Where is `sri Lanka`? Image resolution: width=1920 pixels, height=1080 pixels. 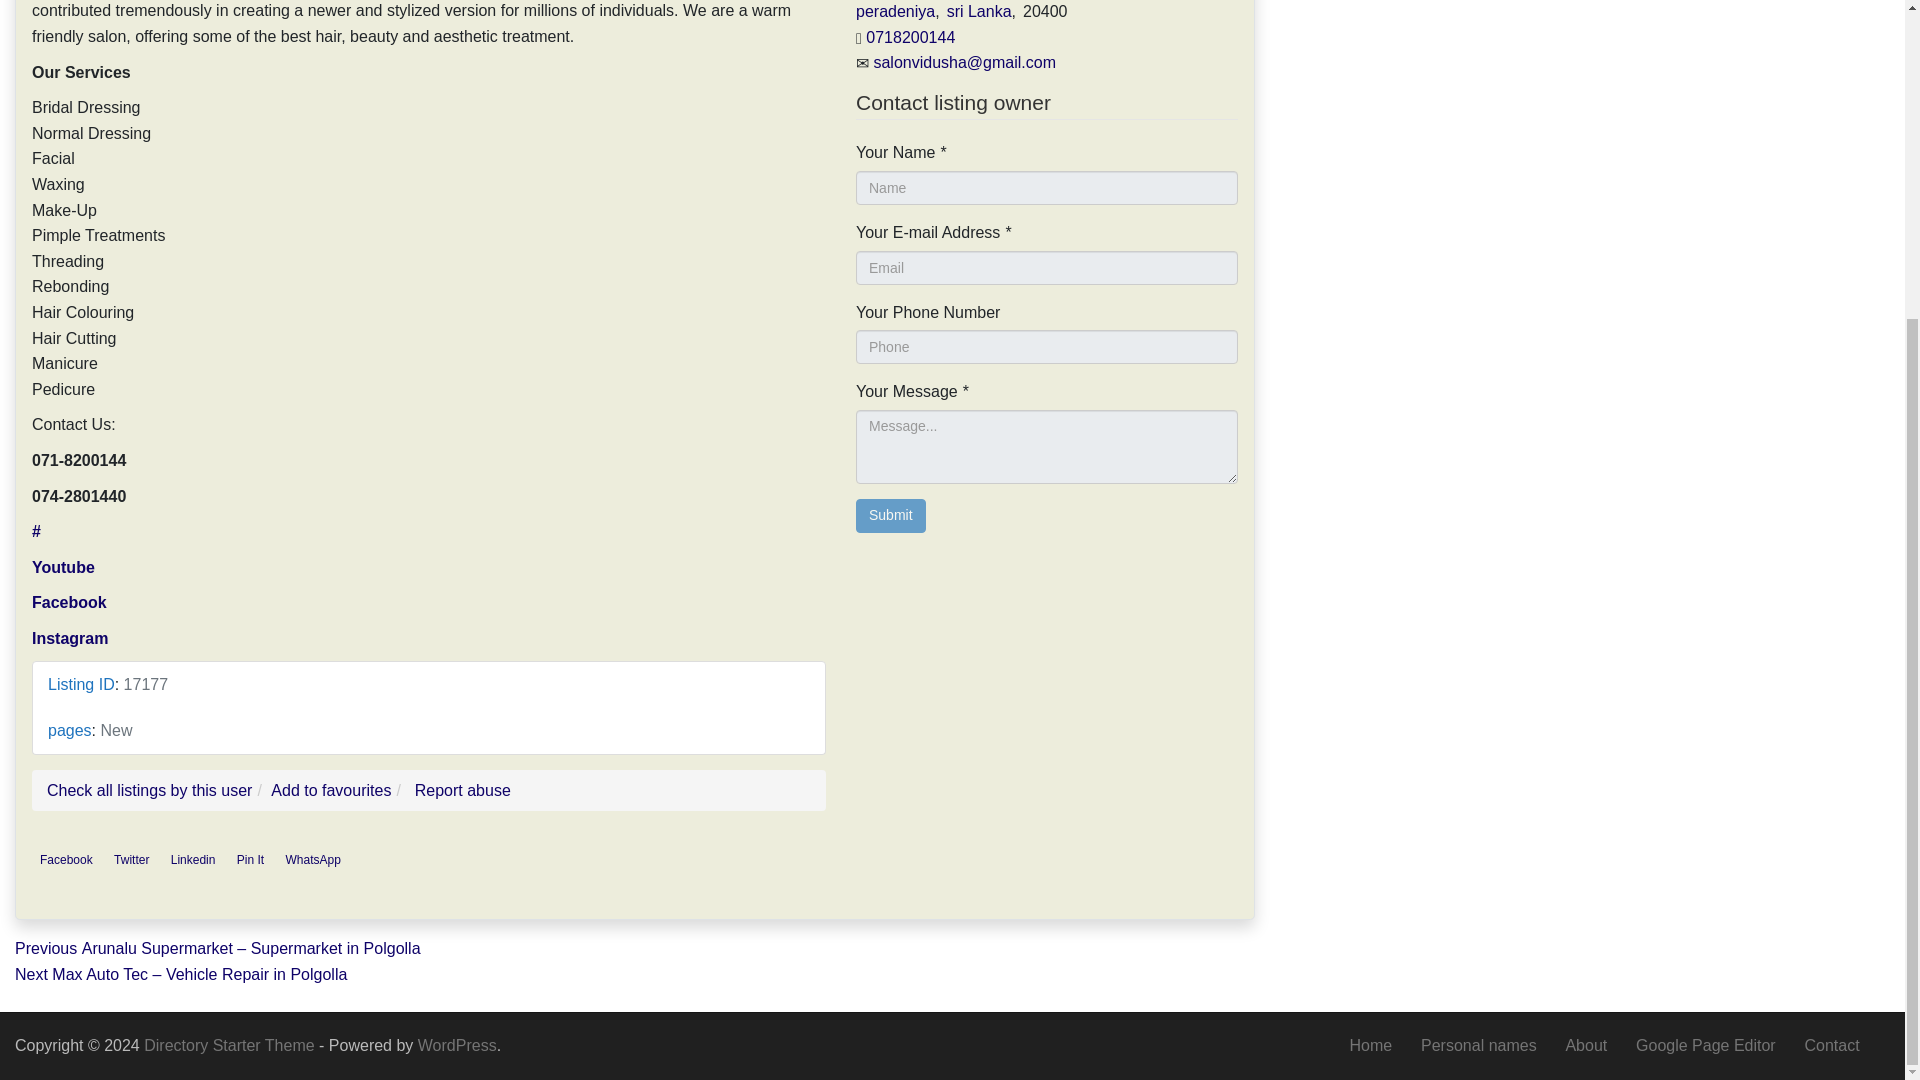 sri Lanka is located at coordinates (978, 12).